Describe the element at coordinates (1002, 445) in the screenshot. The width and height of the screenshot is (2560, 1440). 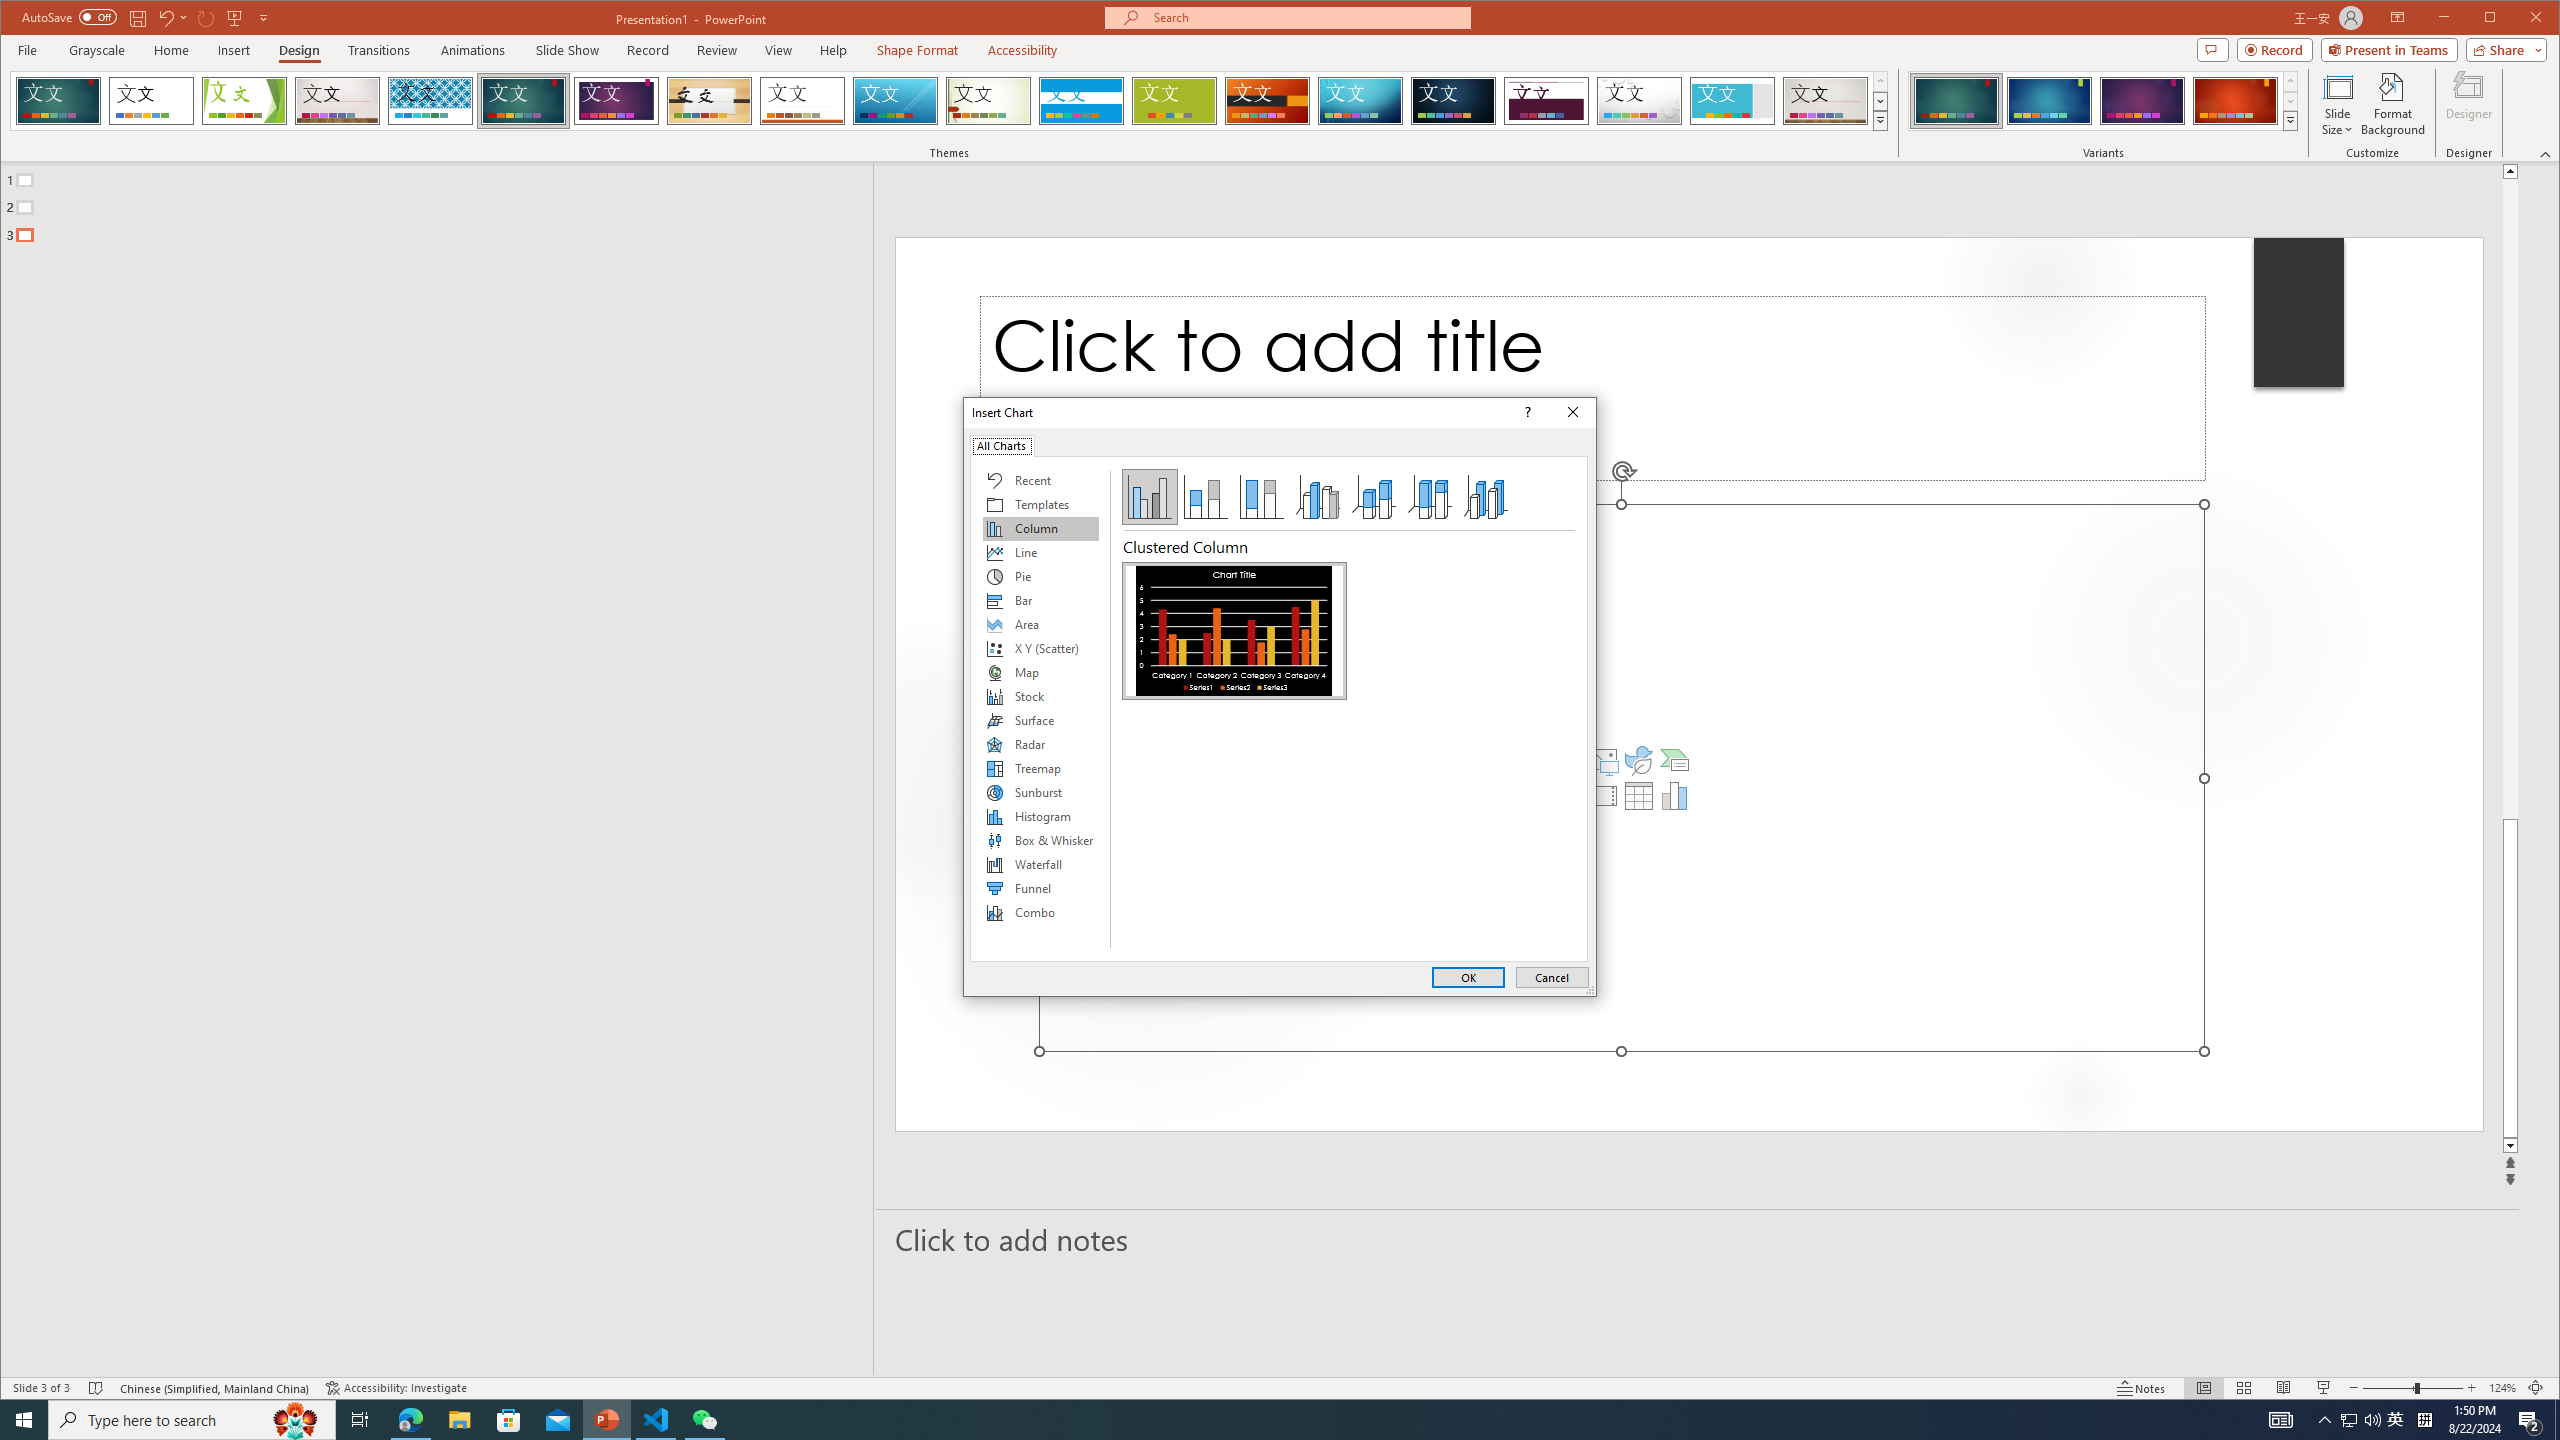
I see `All Charts` at that location.